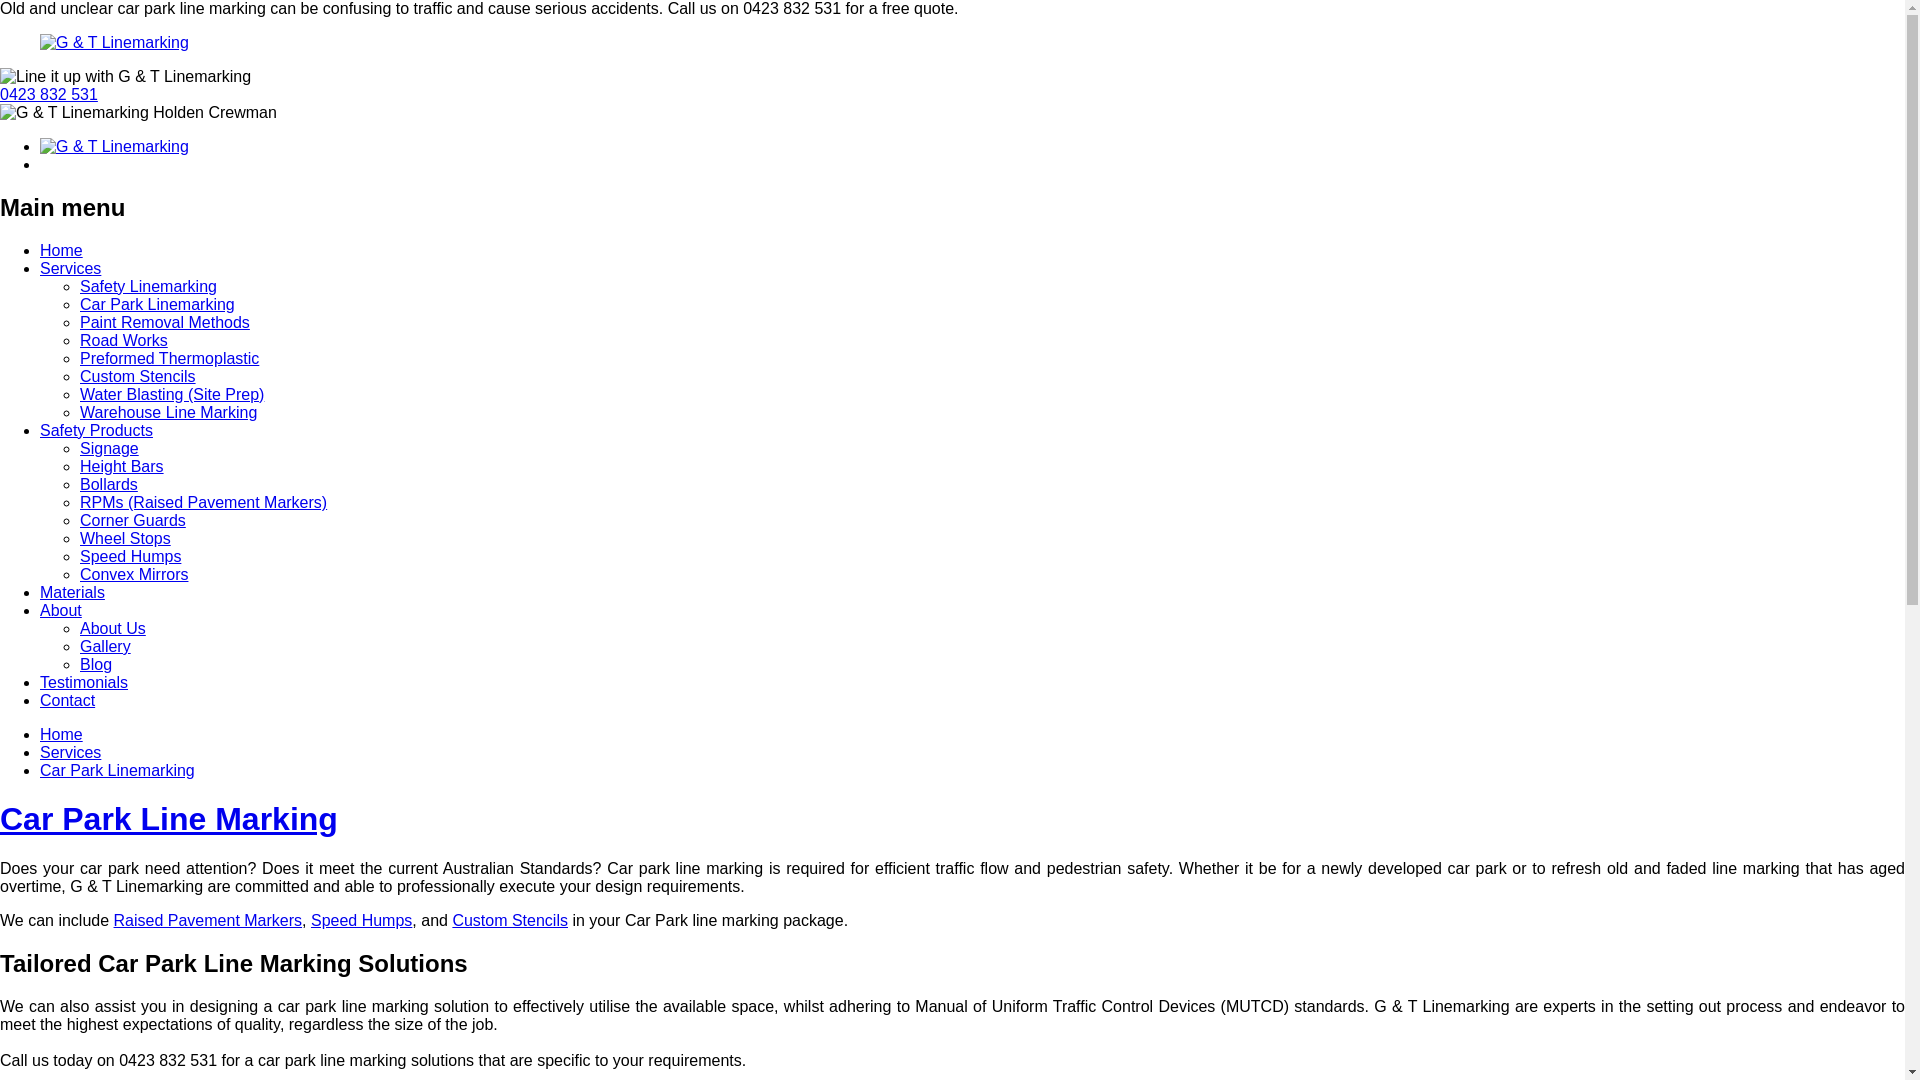 The image size is (1920, 1080). Describe the element at coordinates (70, 752) in the screenshot. I see `Services` at that location.